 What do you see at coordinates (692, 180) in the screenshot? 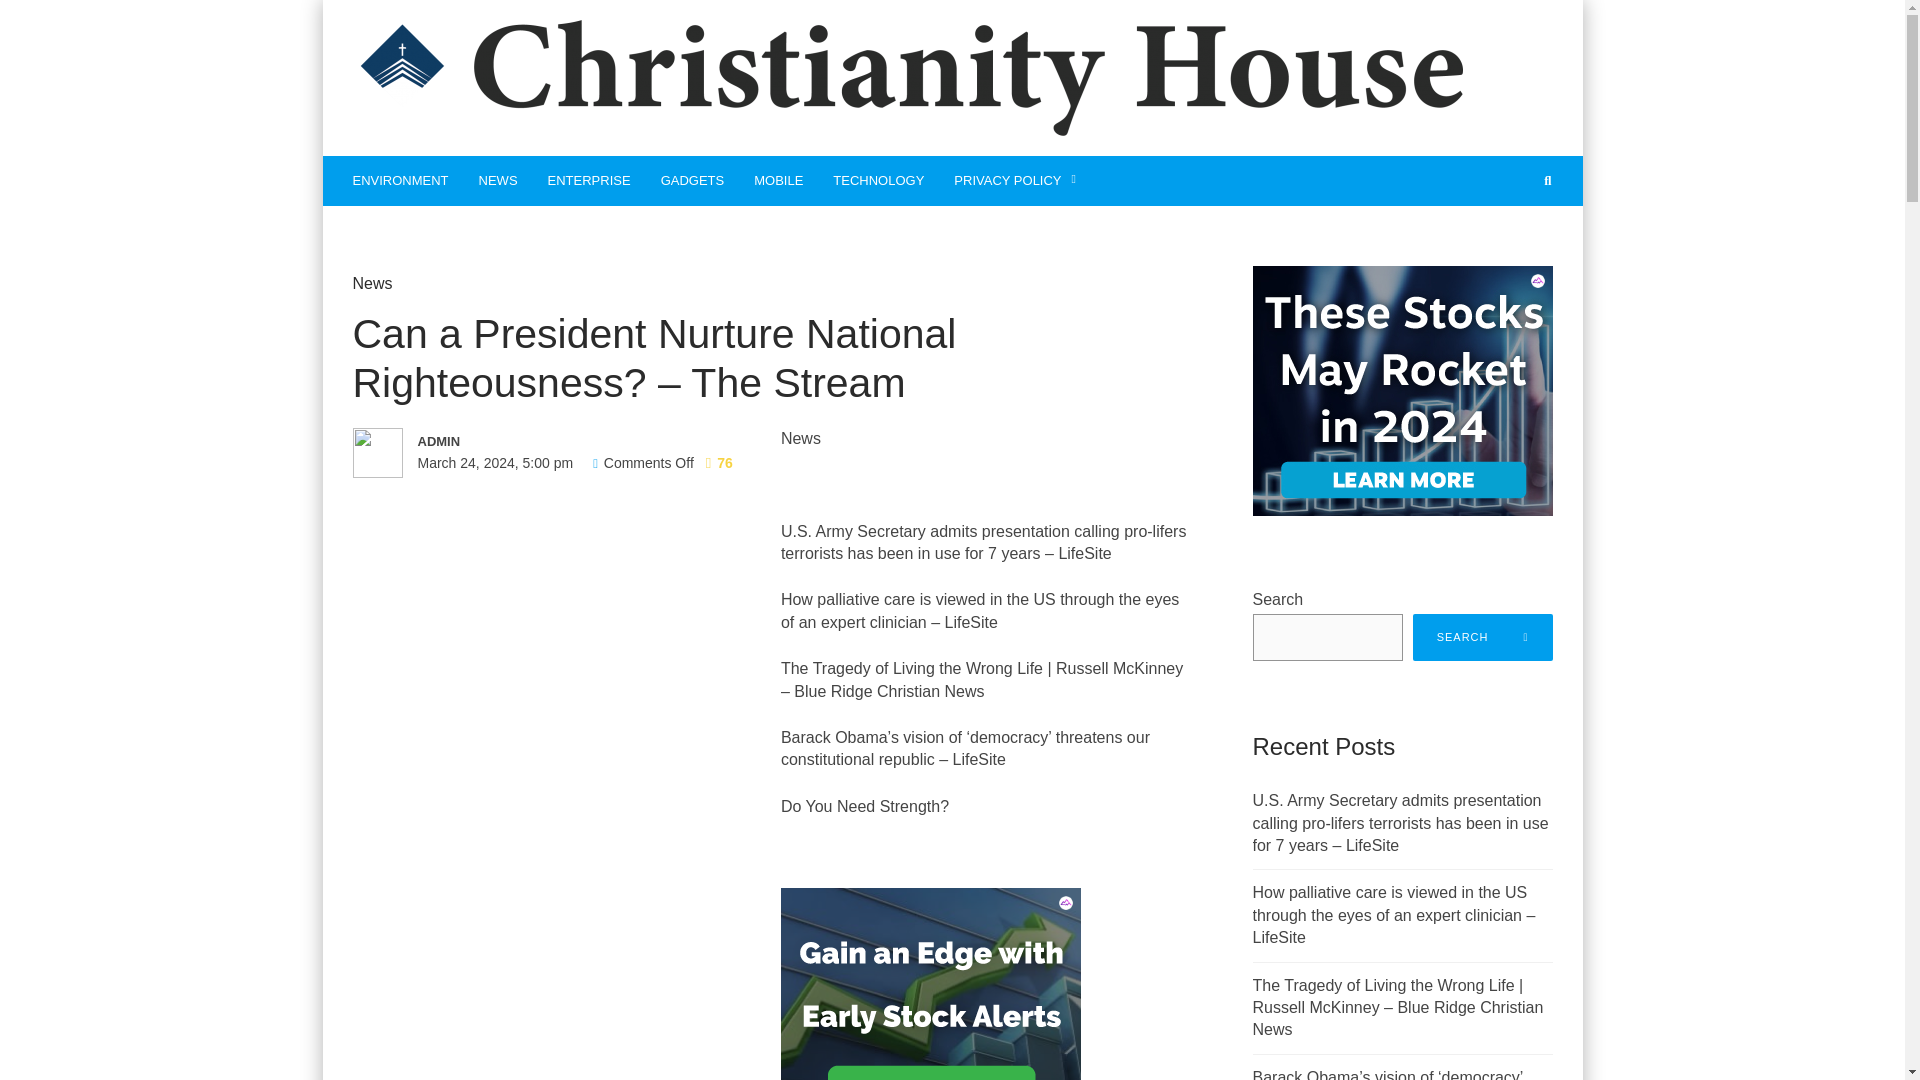
I see `GADGETS` at bounding box center [692, 180].